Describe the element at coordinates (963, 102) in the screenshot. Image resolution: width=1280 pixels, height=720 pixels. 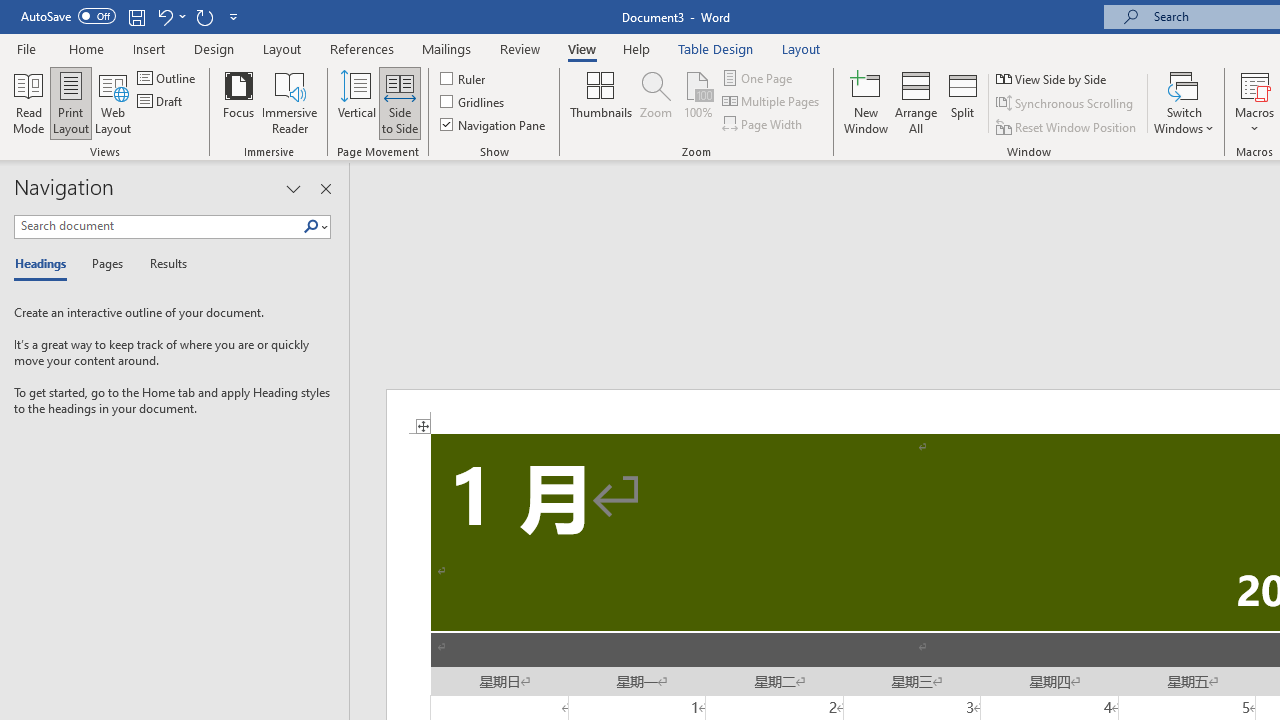
I see `Split` at that location.